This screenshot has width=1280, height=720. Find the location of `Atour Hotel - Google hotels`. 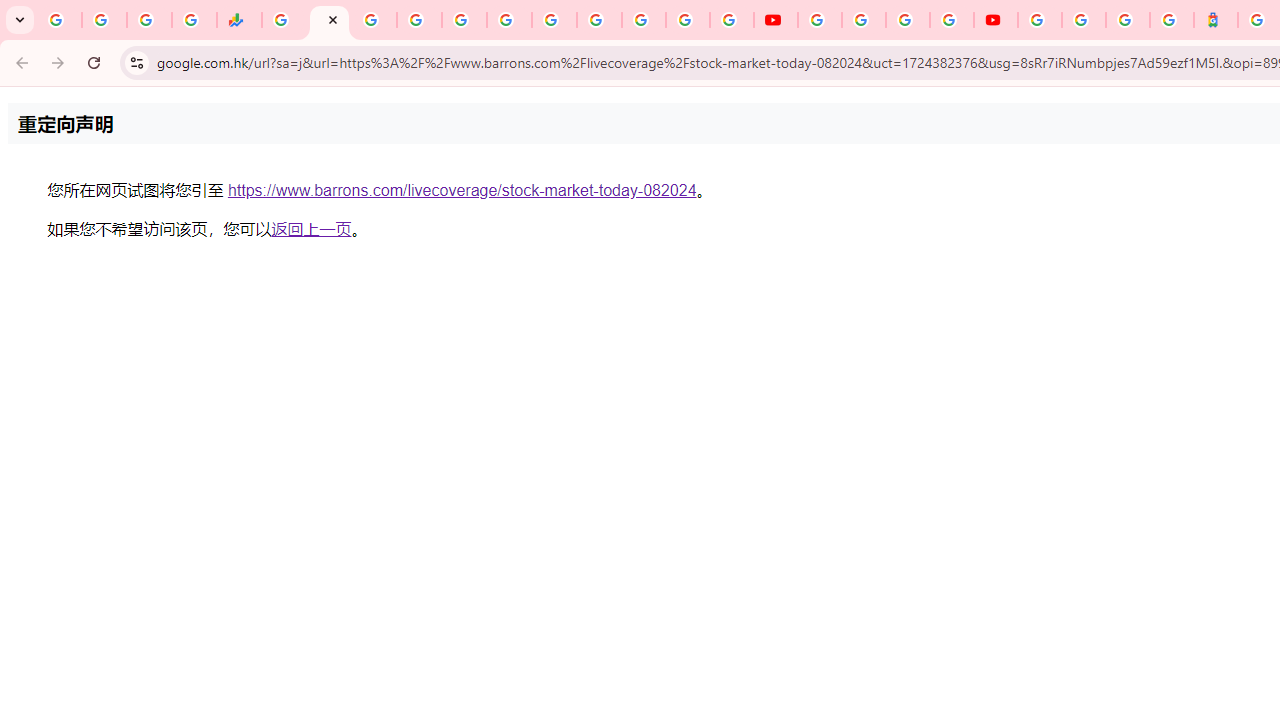

Atour Hotel - Google hotels is located at coordinates (1216, 20).